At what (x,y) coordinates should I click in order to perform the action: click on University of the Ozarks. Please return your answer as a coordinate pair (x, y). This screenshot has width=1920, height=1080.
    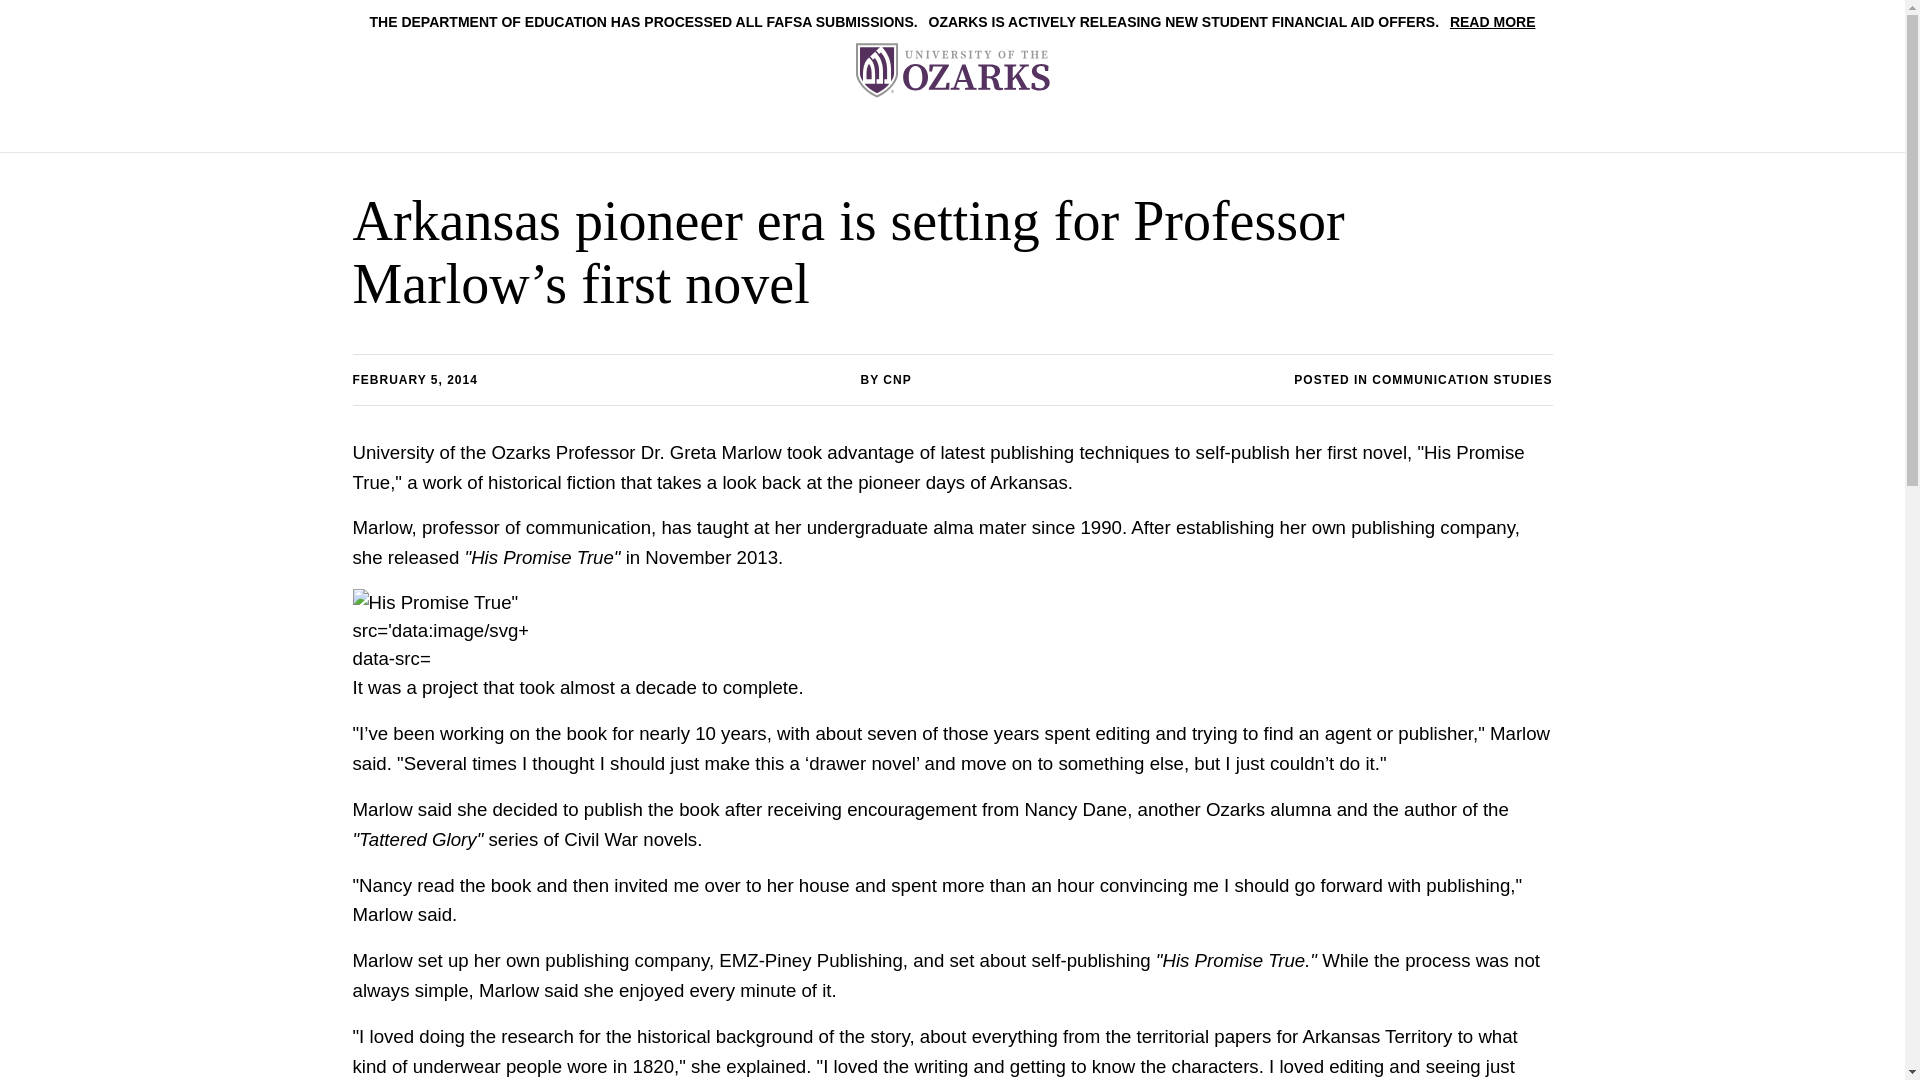
    Looking at the image, I should click on (953, 70).